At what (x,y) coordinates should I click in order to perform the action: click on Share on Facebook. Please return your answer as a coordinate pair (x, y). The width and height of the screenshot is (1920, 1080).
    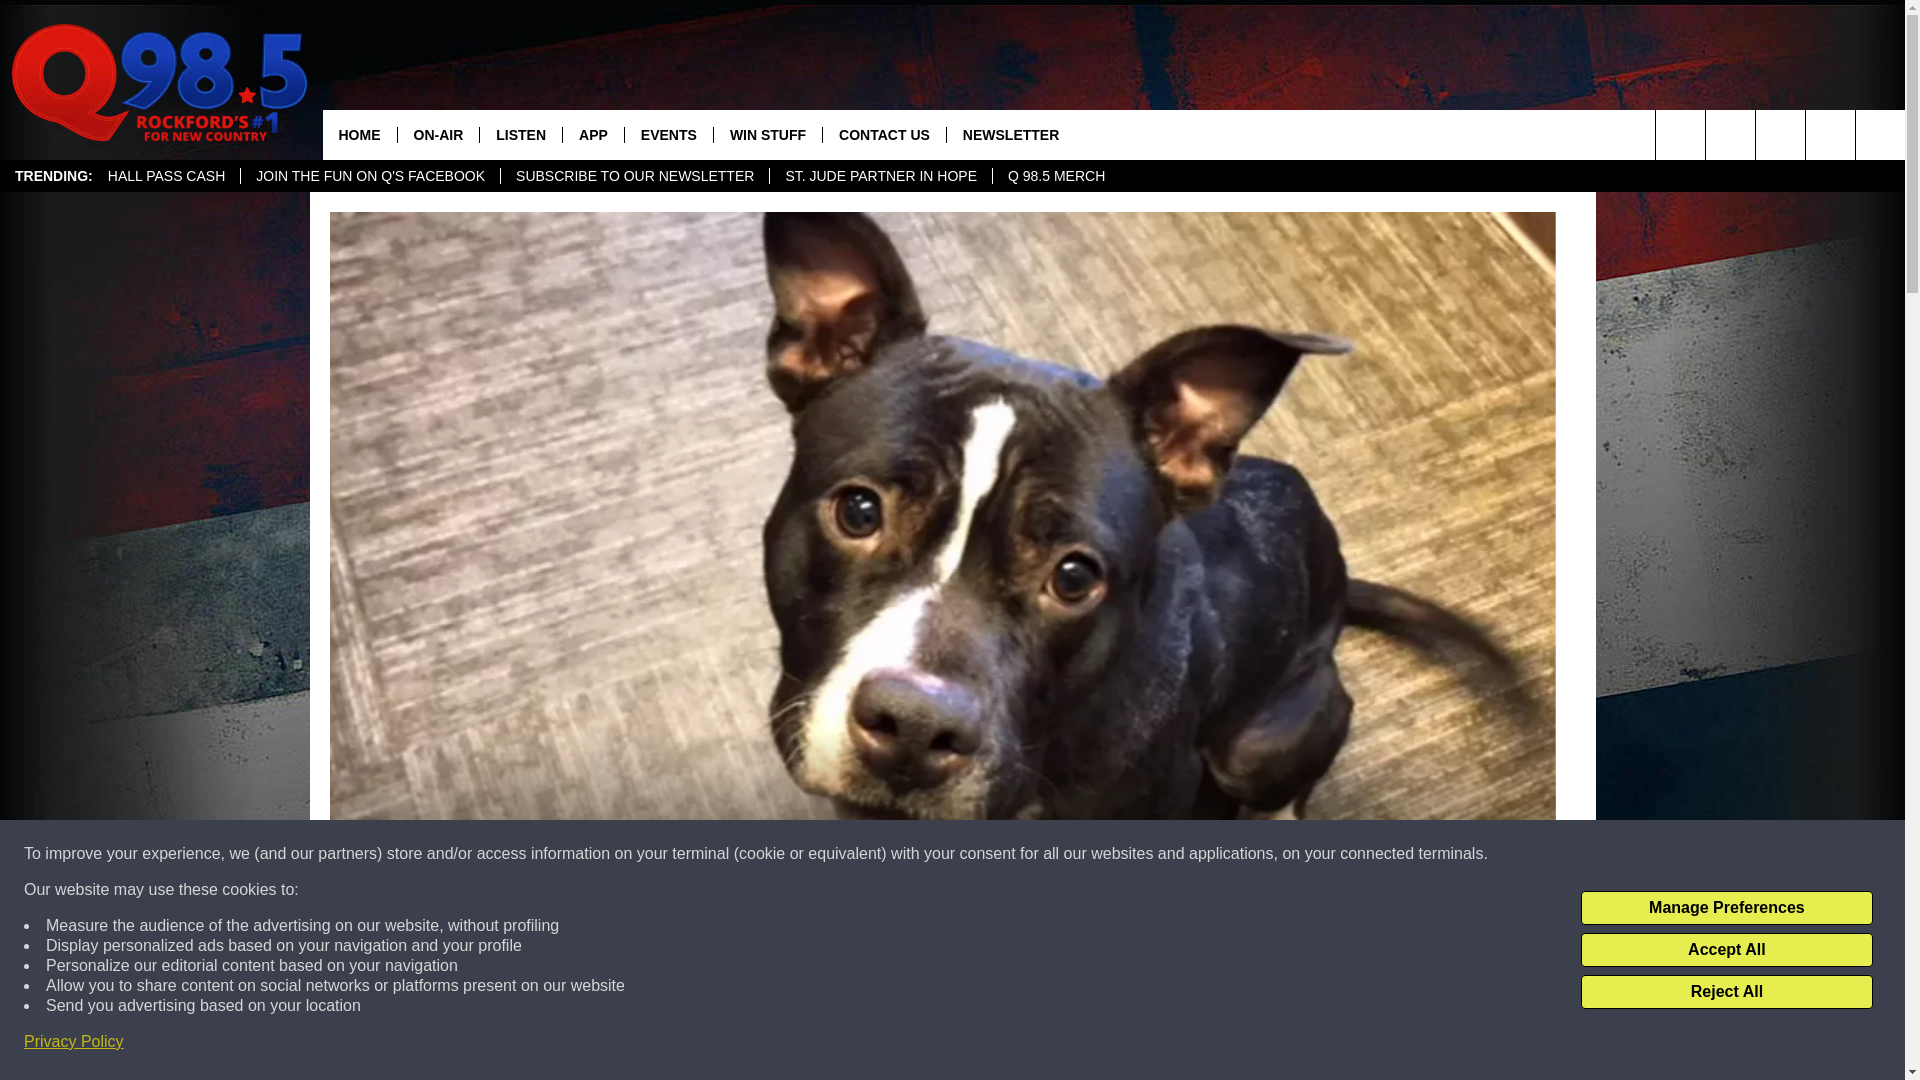
    Looking at the image, I should click on (683, 1044).